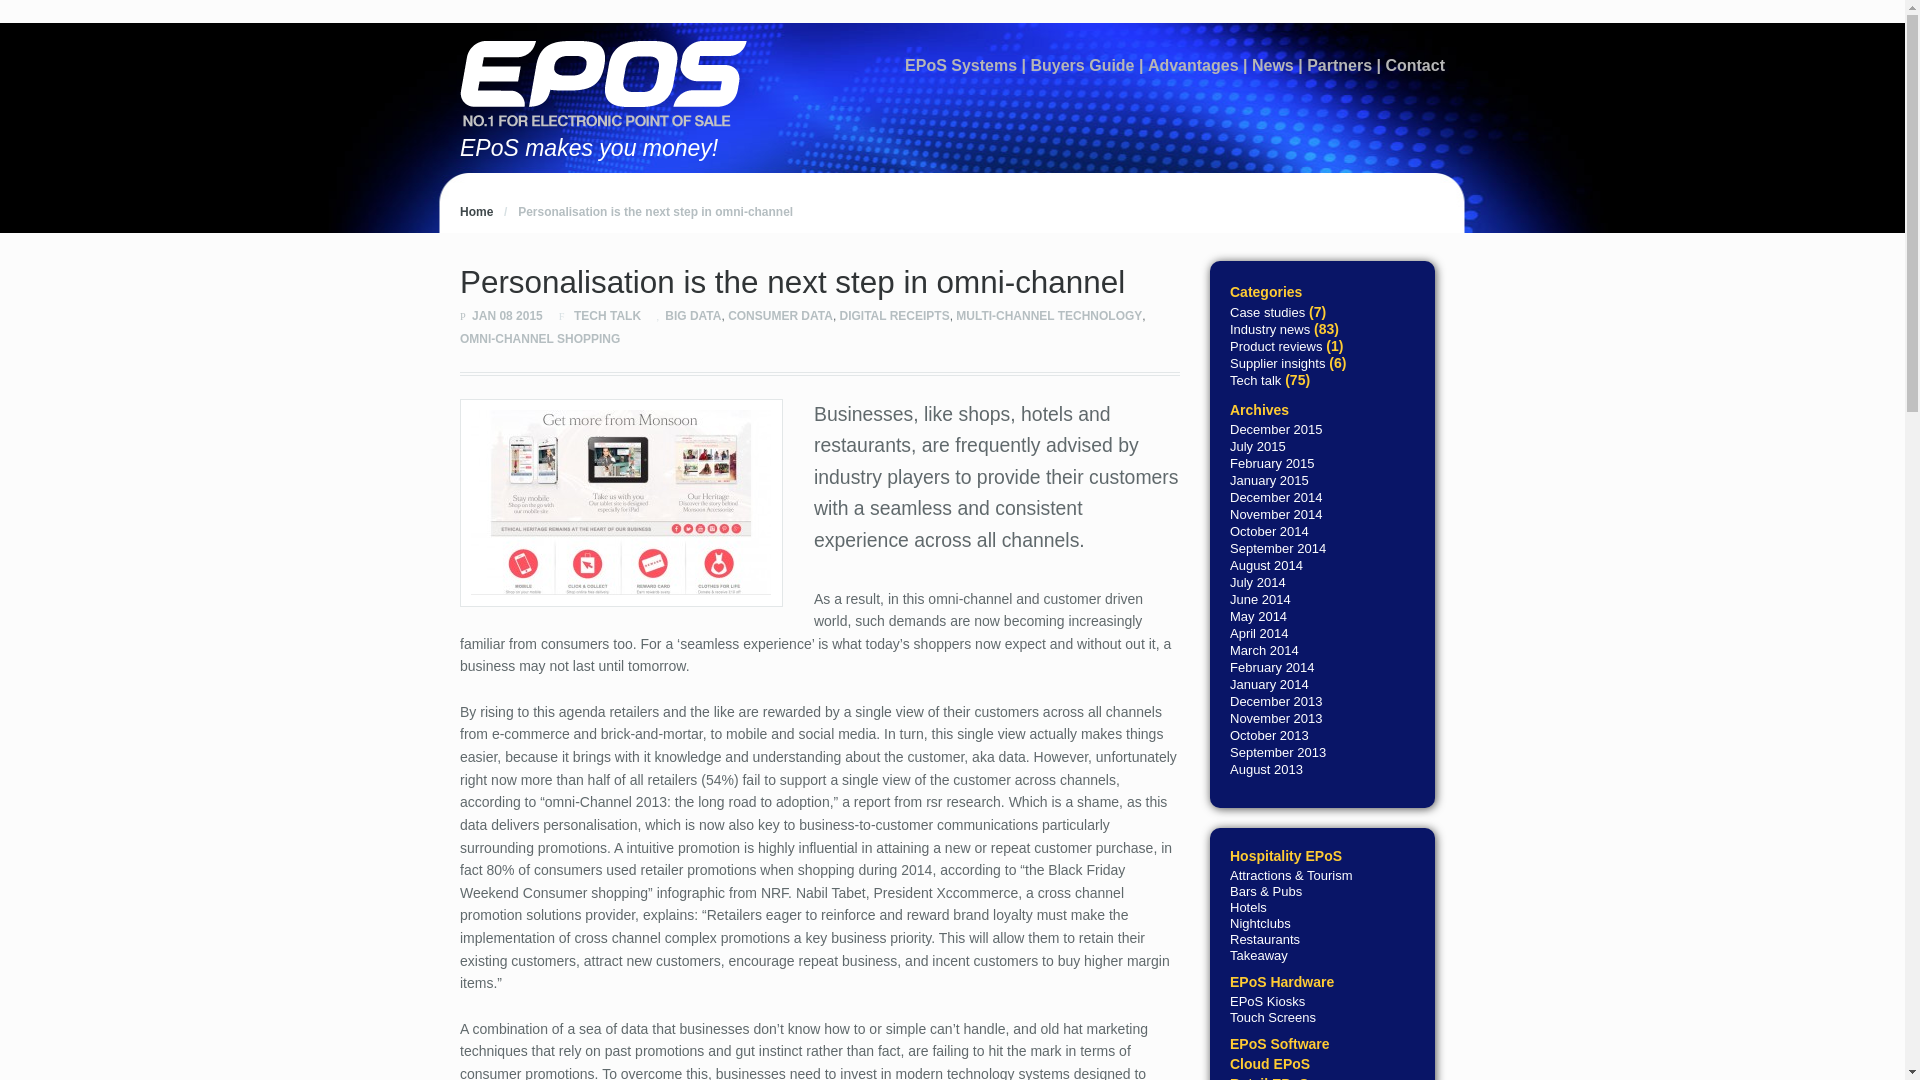 Image resolution: width=1920 pixels, height=1080 pixels. I want to click on TECH TALK, so click(608, 315).